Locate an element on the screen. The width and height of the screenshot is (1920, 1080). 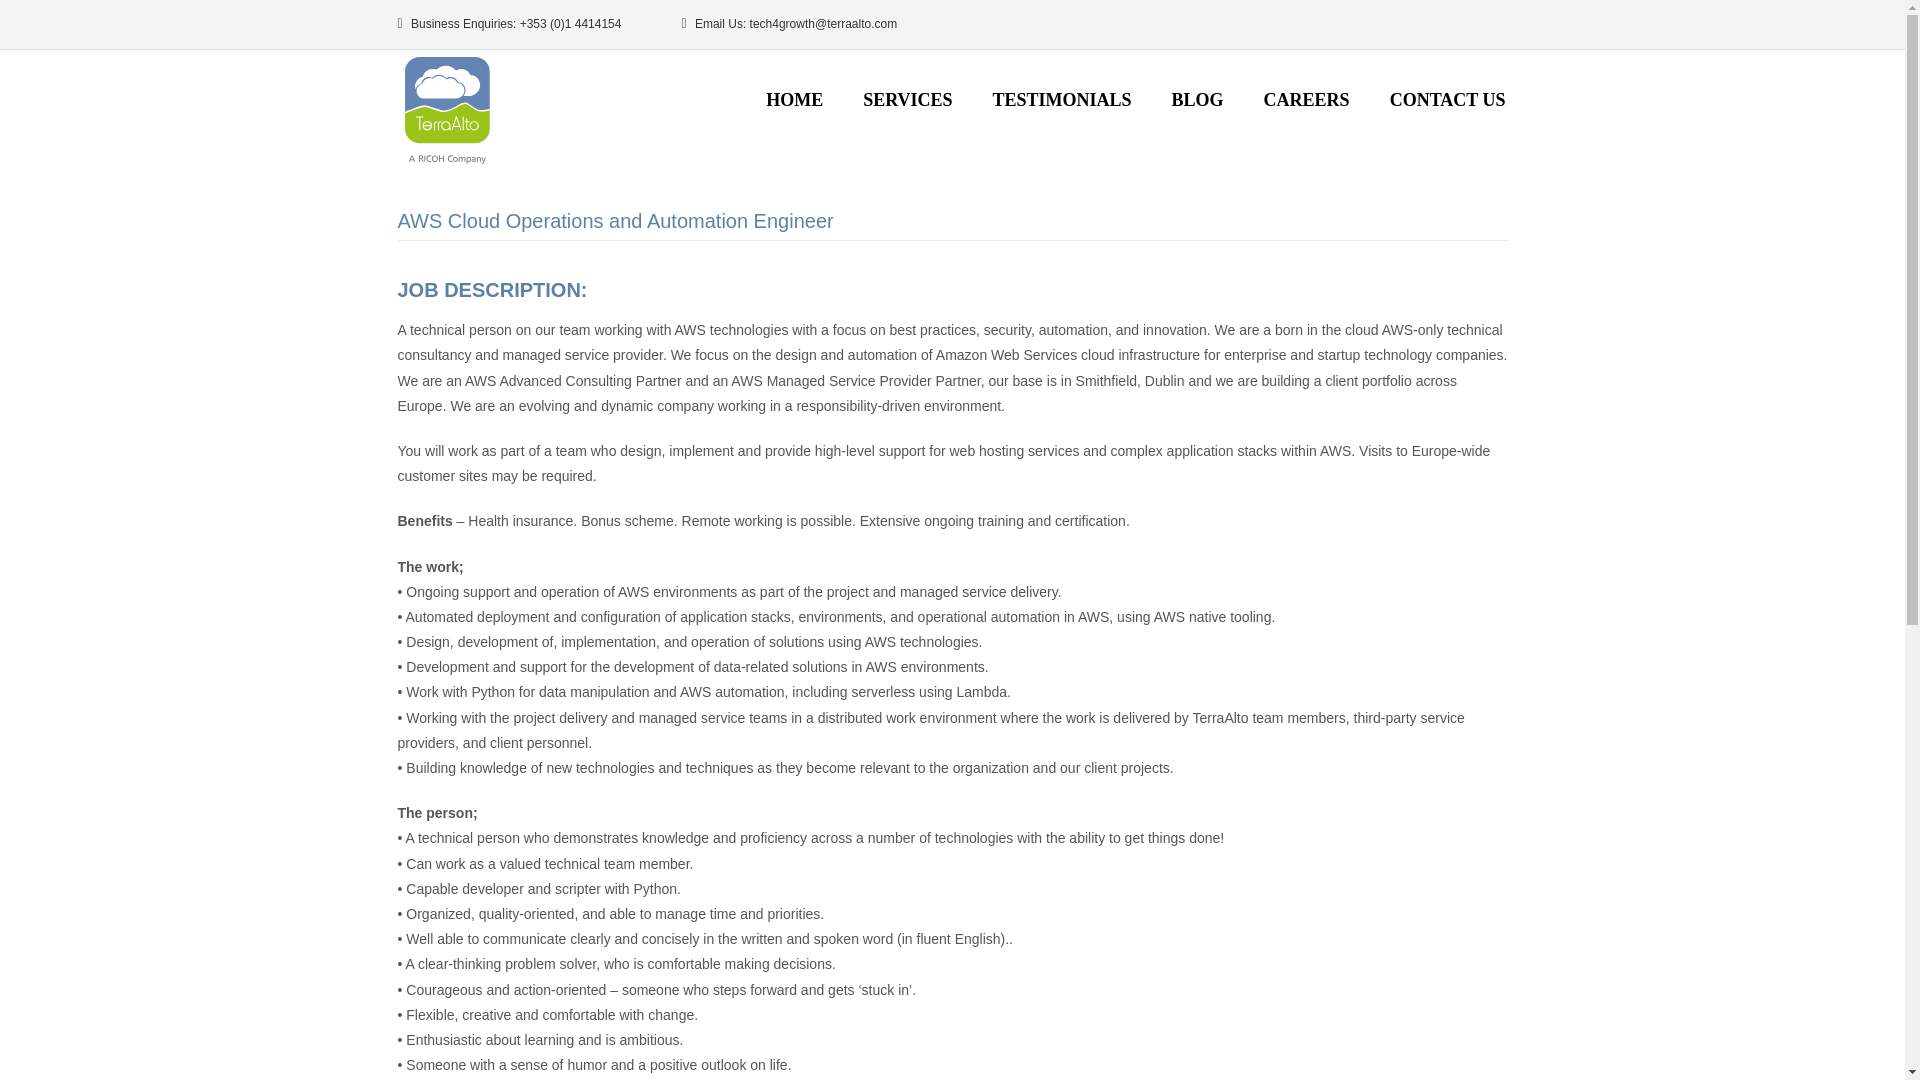
SERVICES is located at coordinates (906, 100).